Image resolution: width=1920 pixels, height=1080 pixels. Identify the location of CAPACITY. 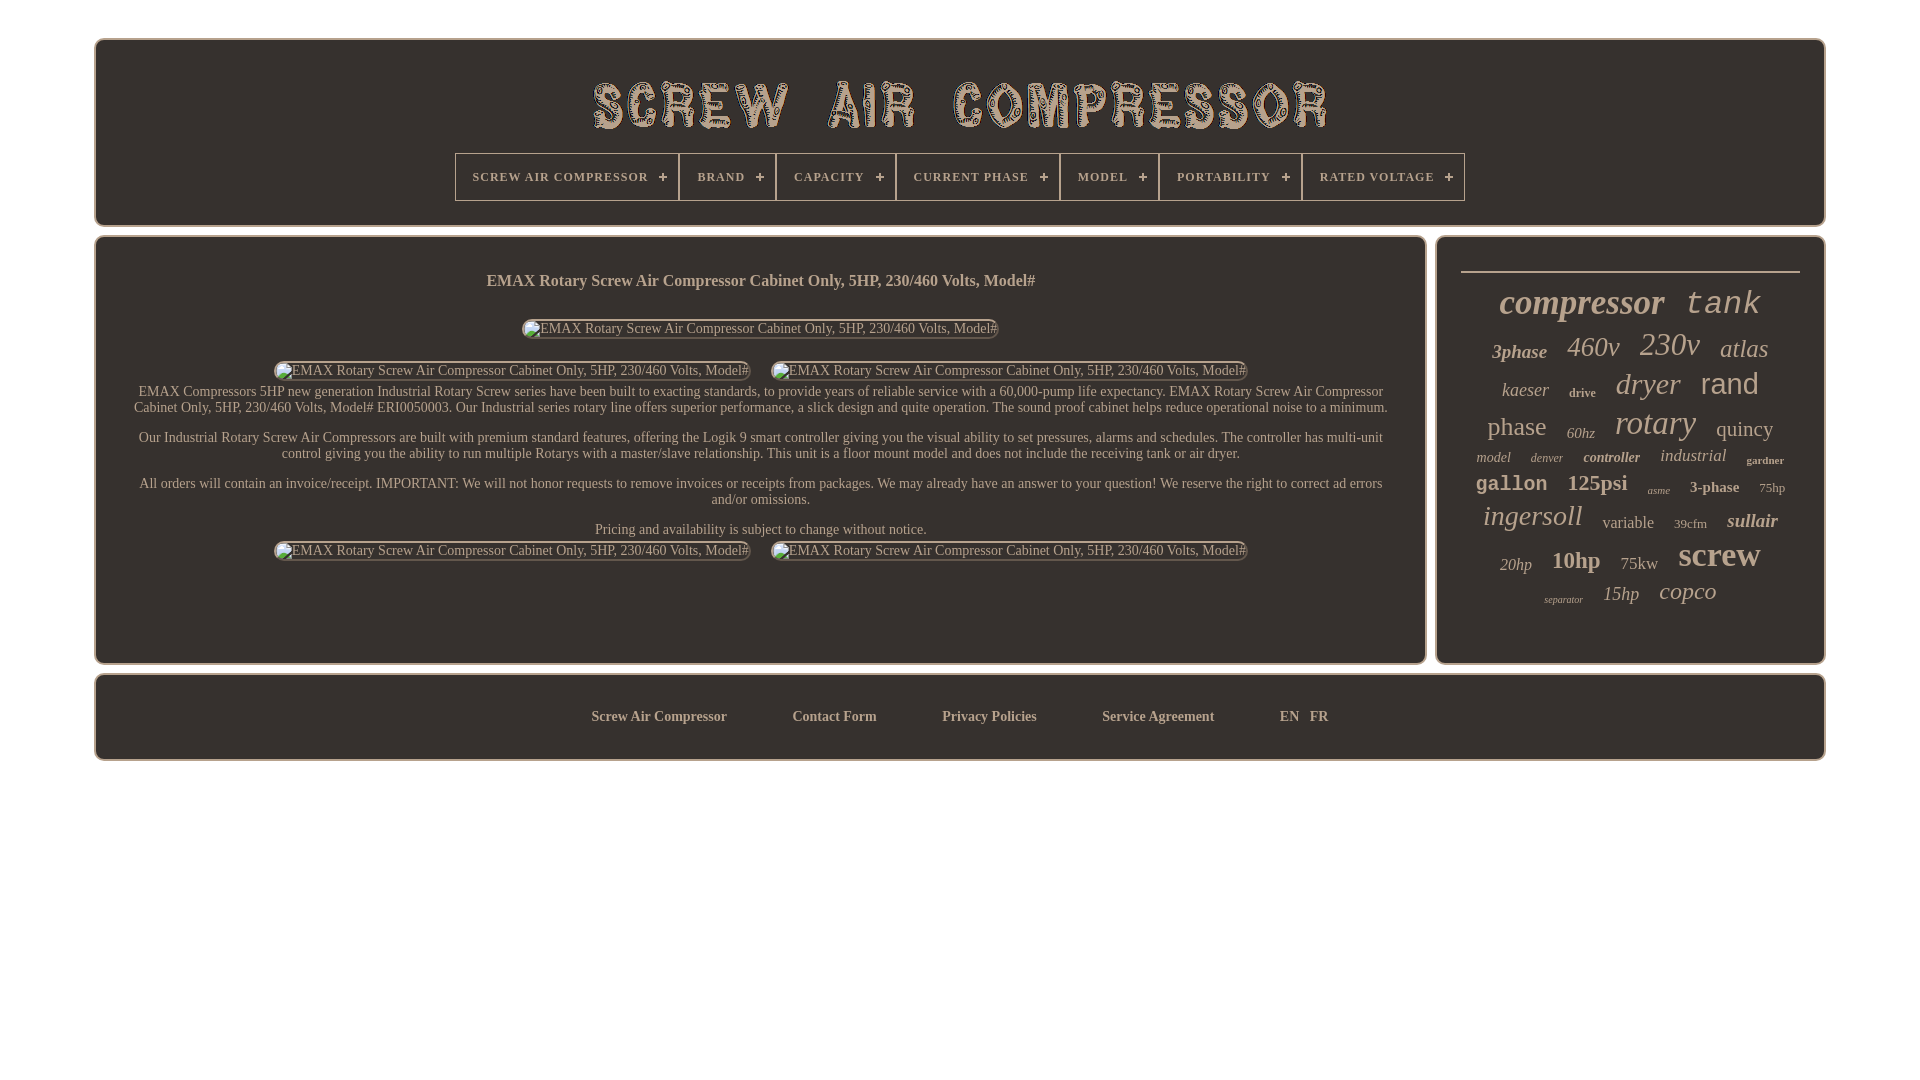
(836, 176).